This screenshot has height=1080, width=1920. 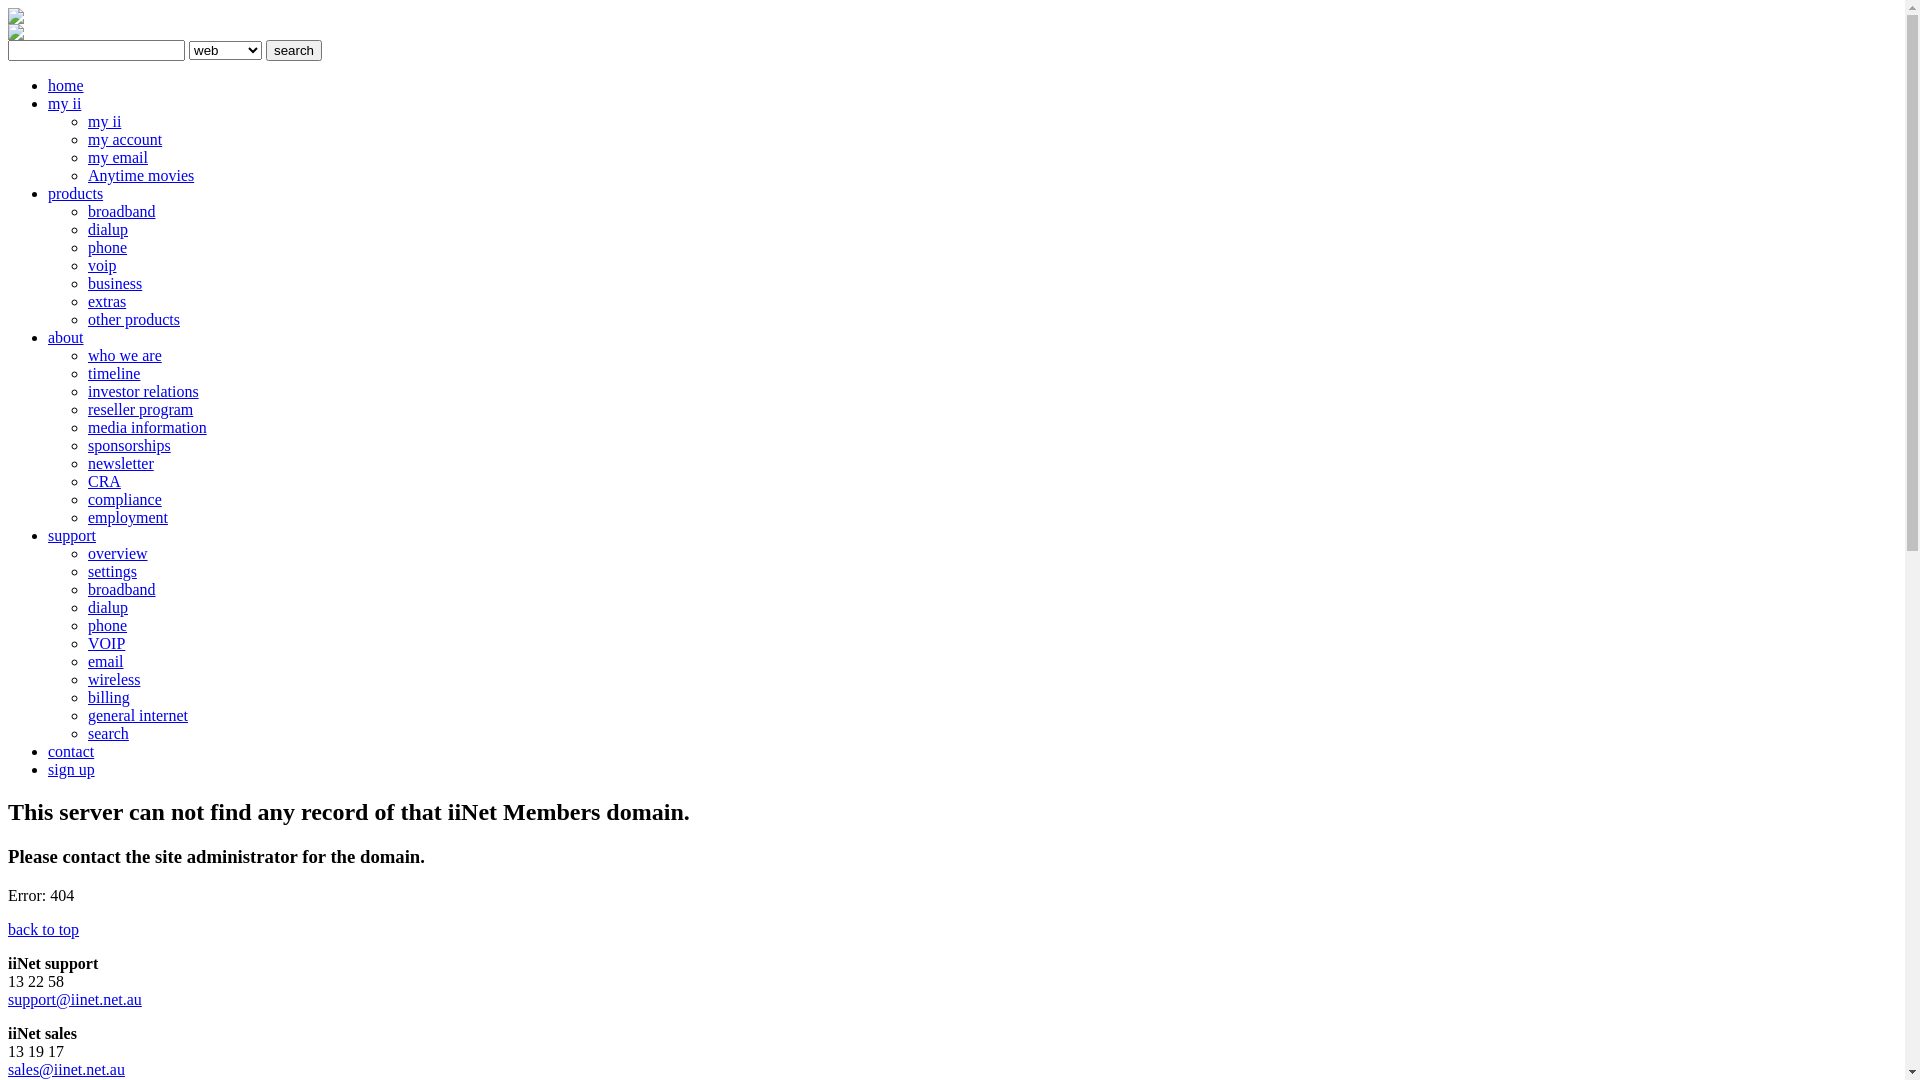 I want to click on CRA, so click(x=104, y=482).